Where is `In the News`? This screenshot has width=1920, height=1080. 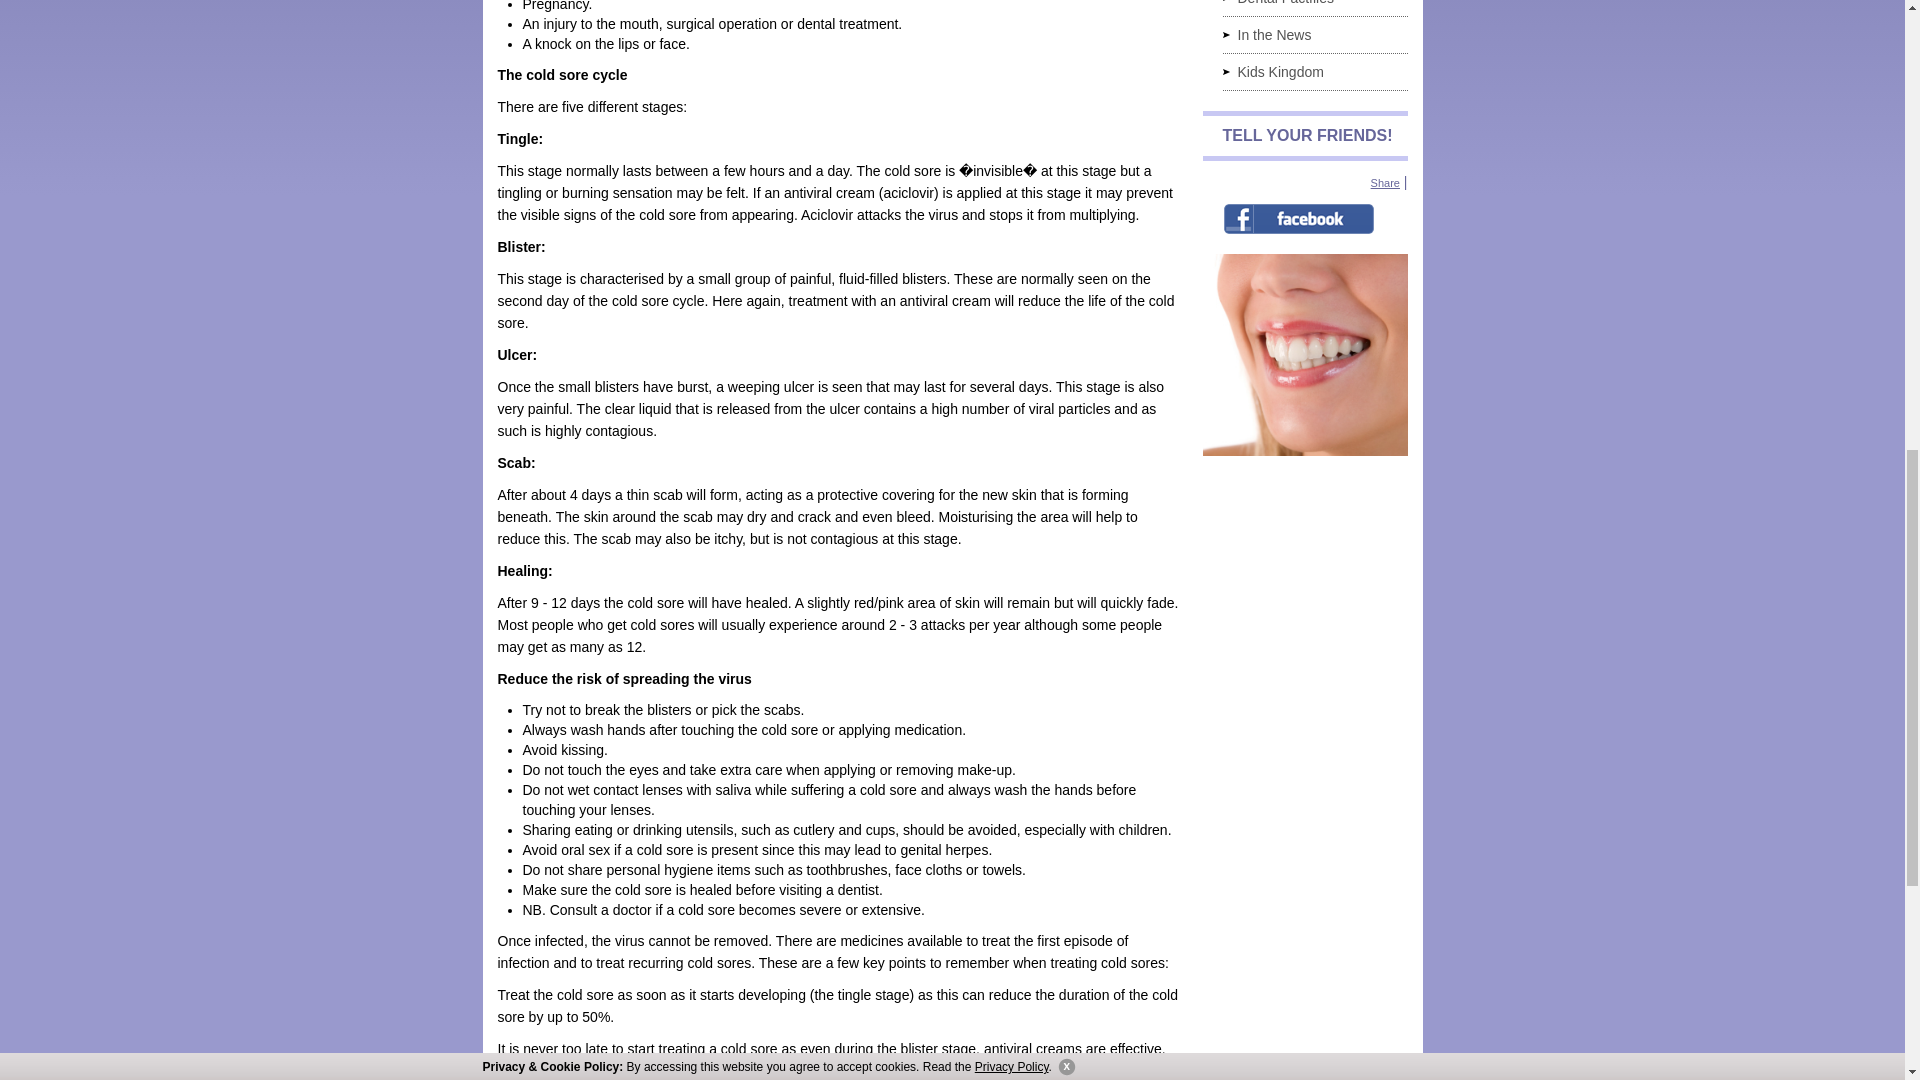 In the News is located at coordinates (1314, 34).